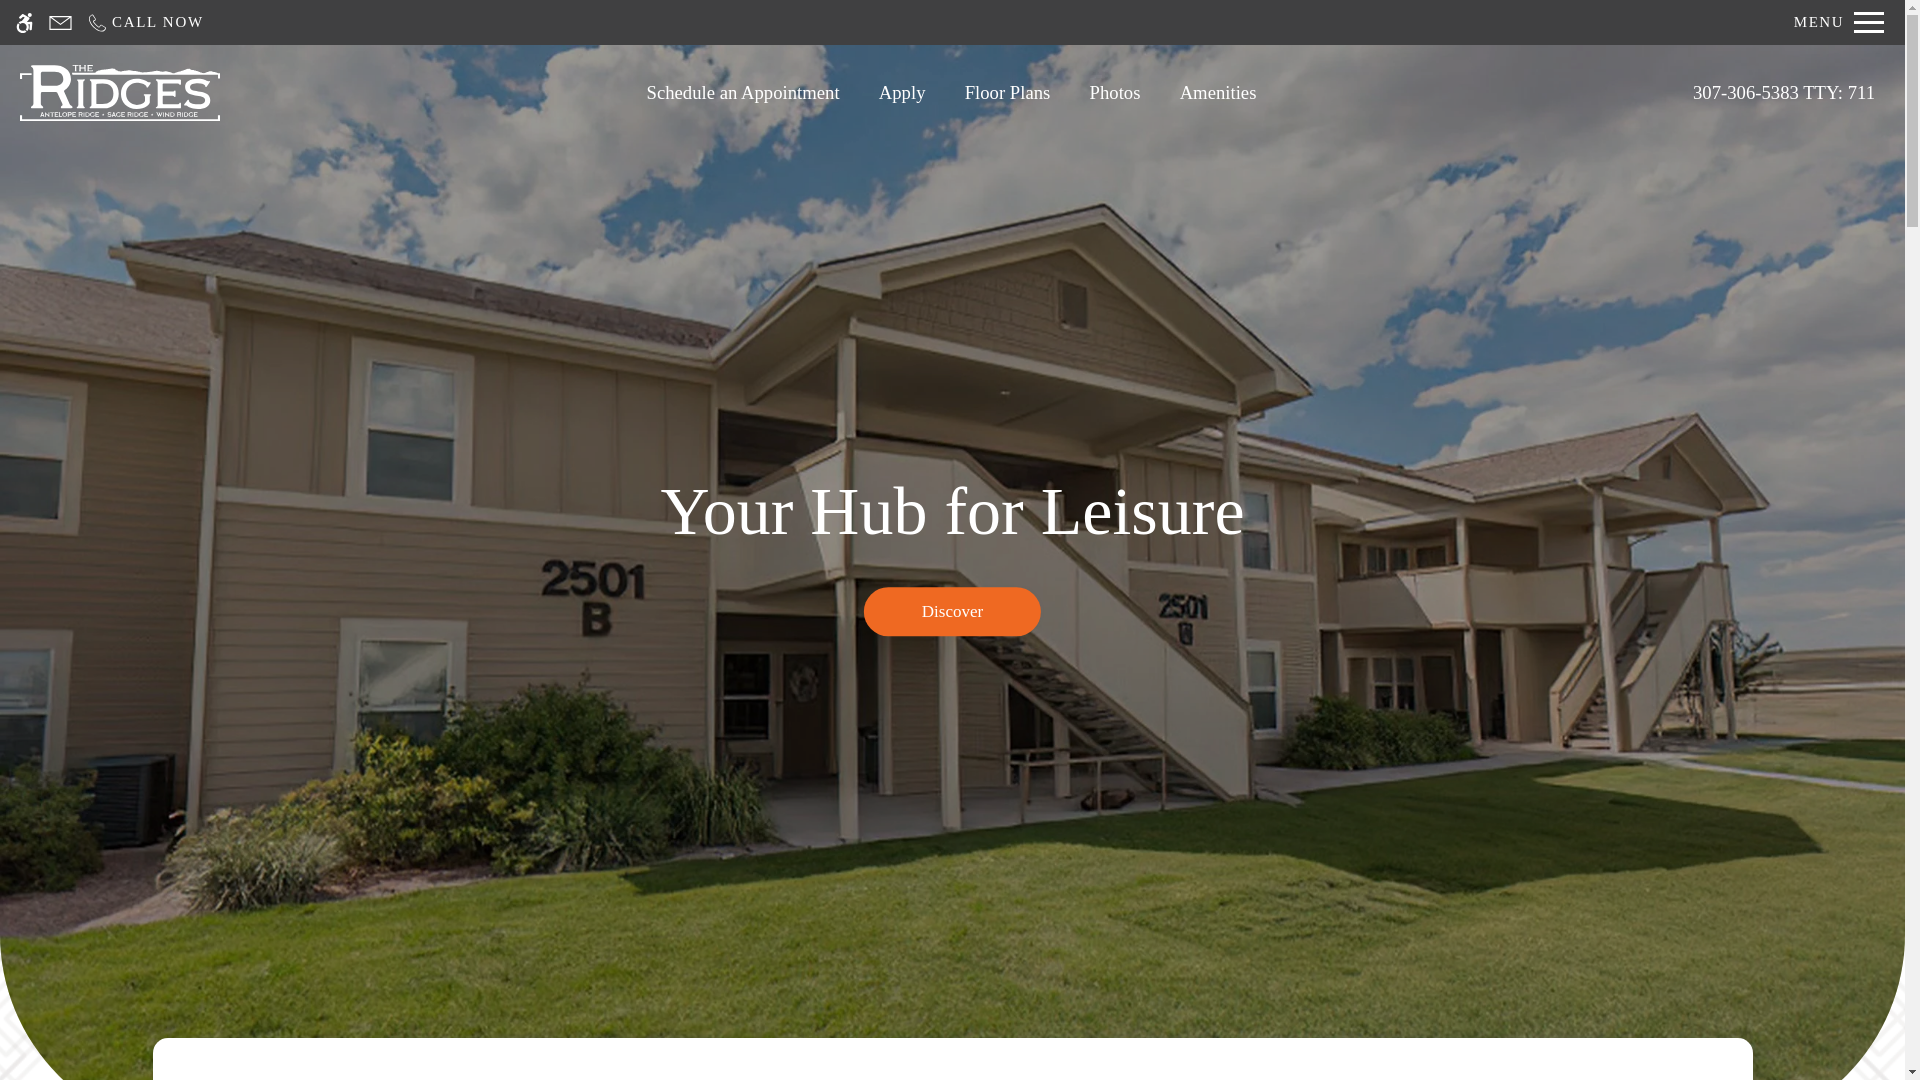 The image size is (1920, 1080). What do you see at coordinates (1839, 22) in the screenshot?
I see `MENU` at bounding box center [1839, 22].